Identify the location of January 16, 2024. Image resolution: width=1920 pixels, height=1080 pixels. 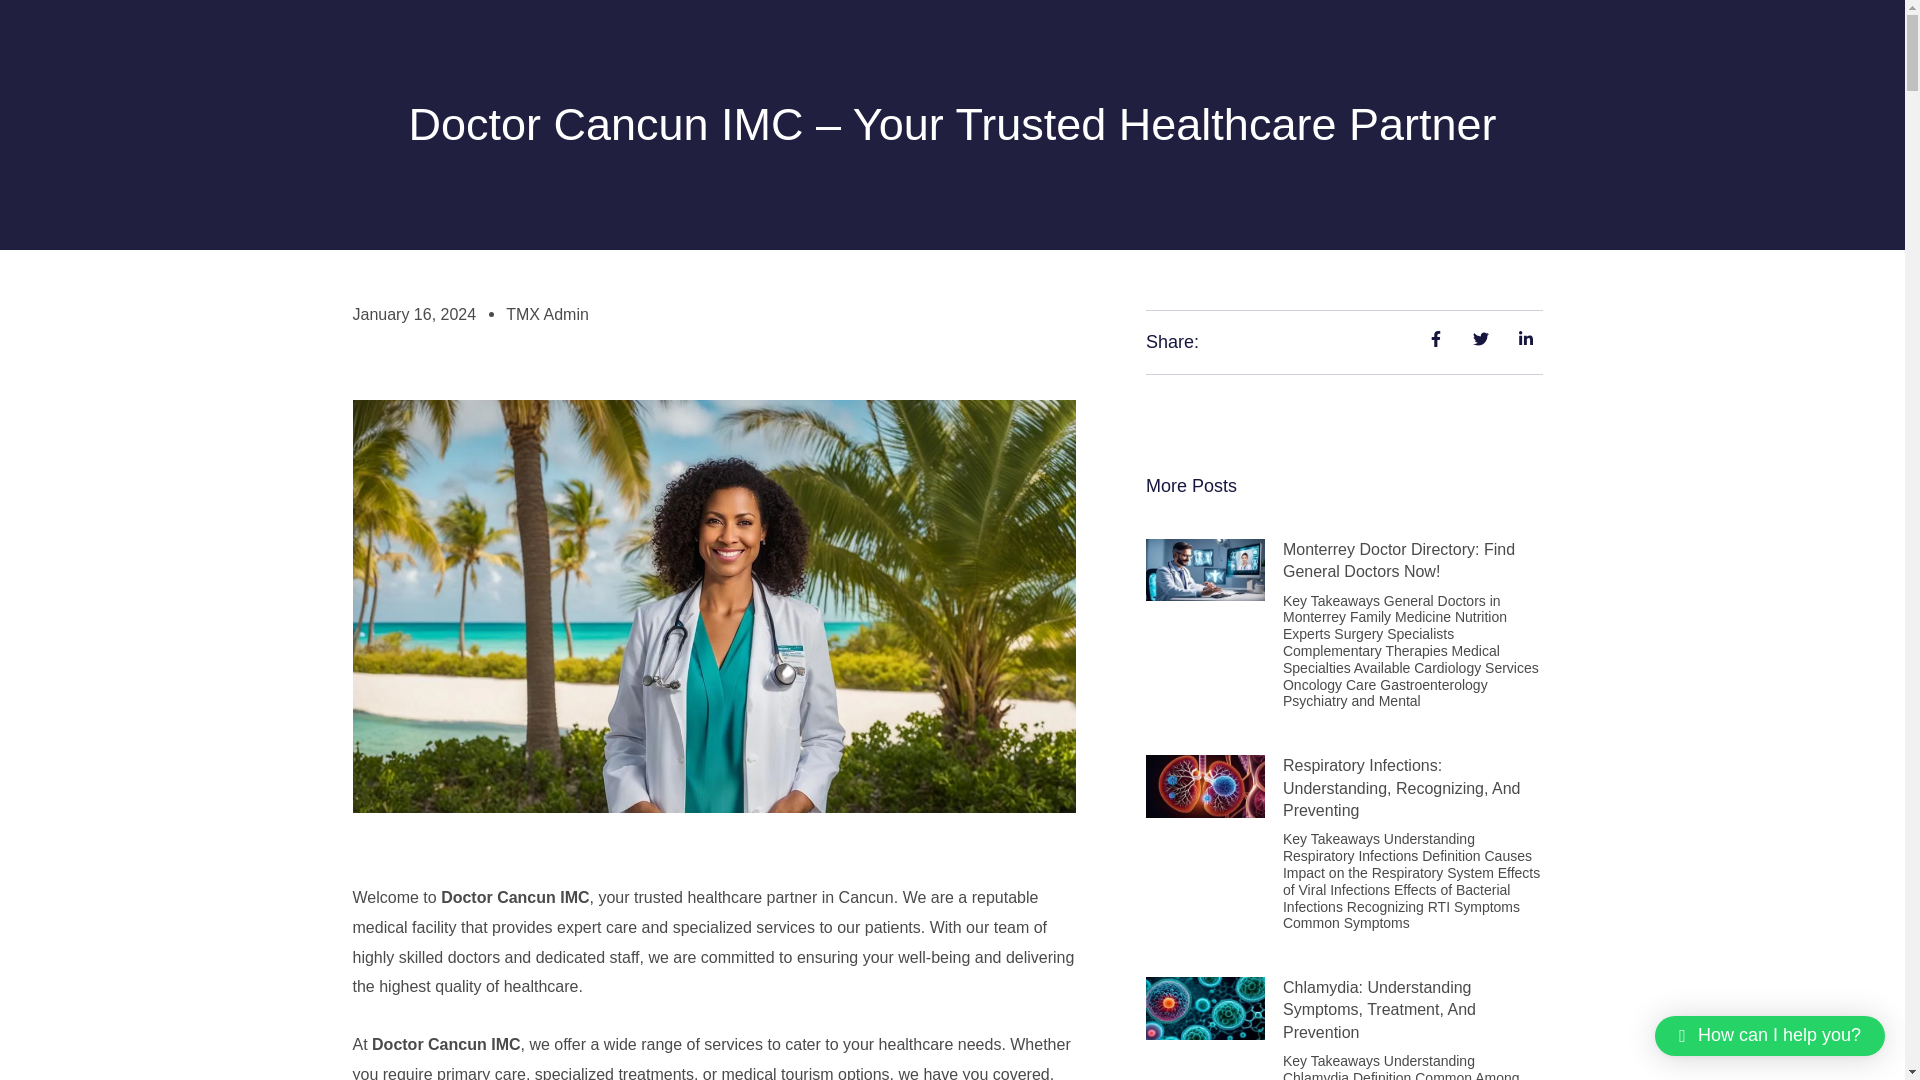
(414, 315).